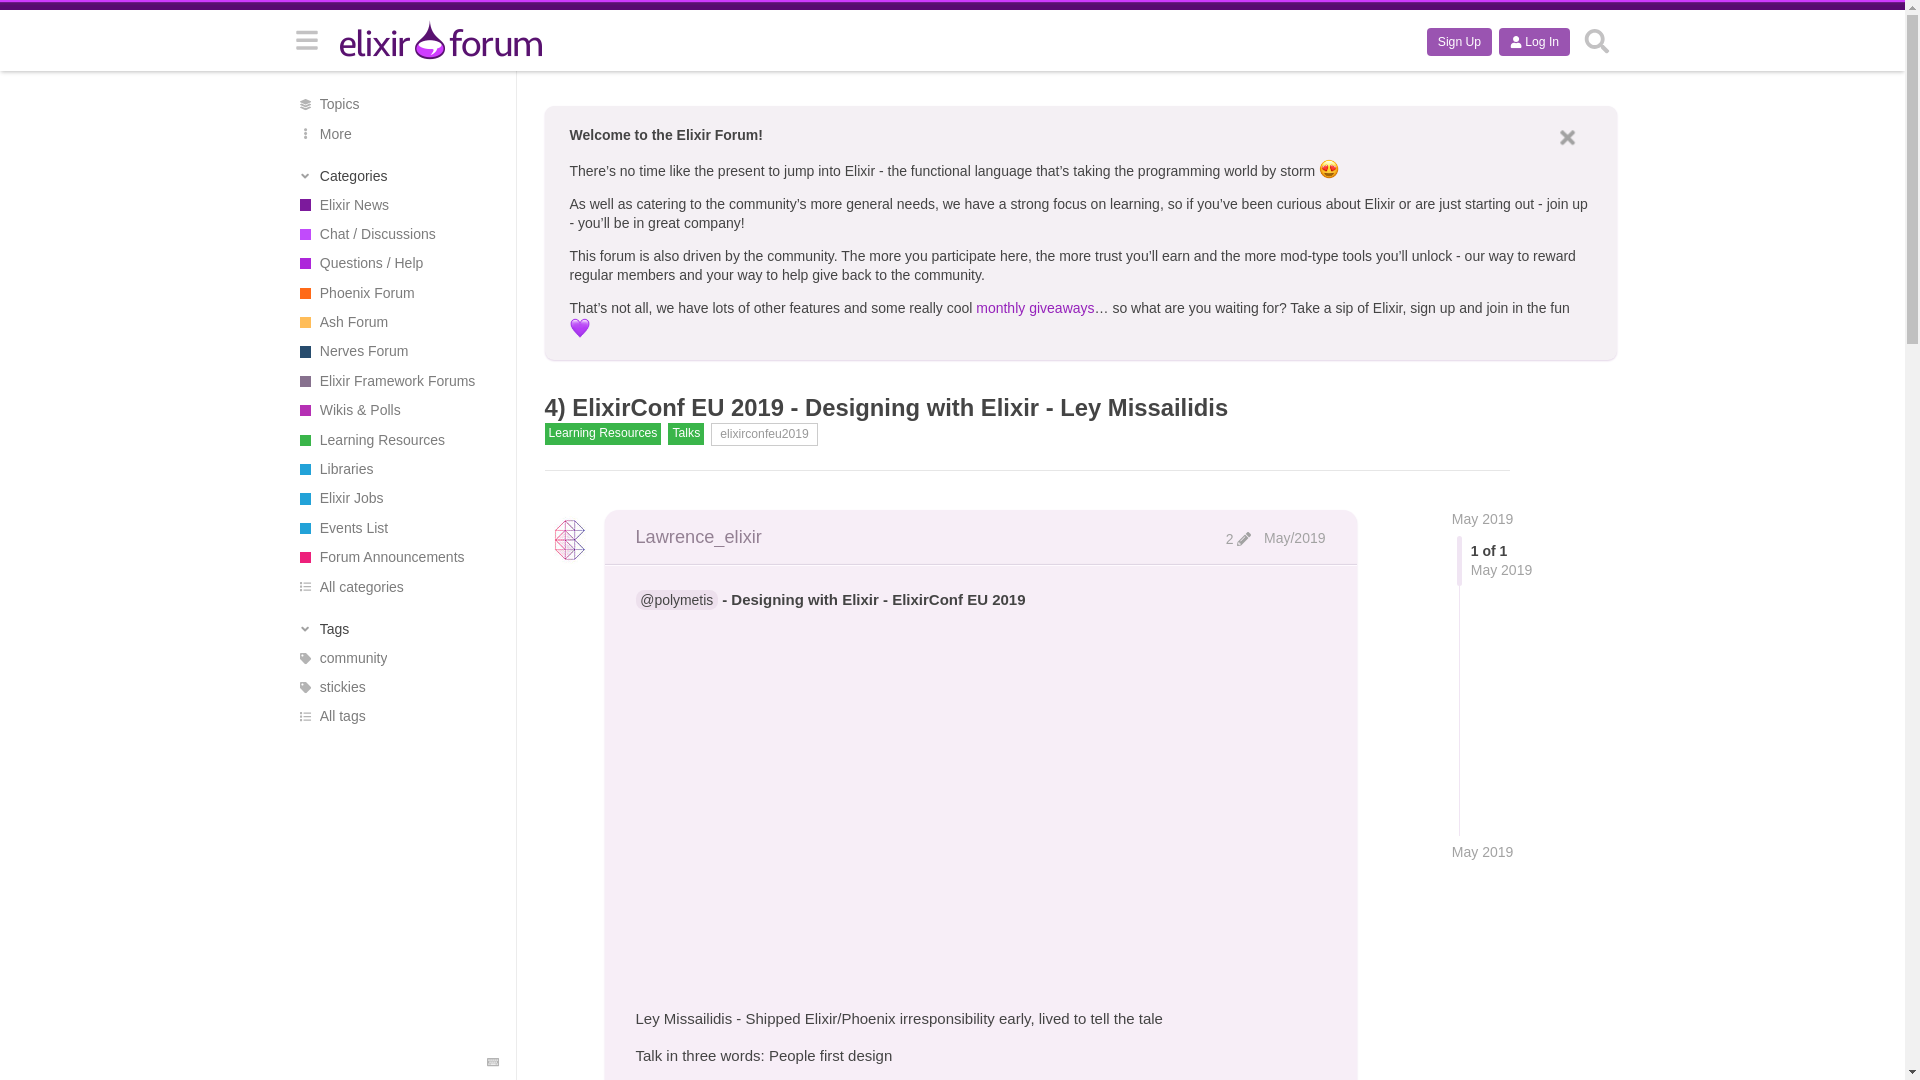 This screenshot has width=1920, height=1080. Describe the element at coordinates (396, 687) in the screenshot. I see `stickies` at that location.